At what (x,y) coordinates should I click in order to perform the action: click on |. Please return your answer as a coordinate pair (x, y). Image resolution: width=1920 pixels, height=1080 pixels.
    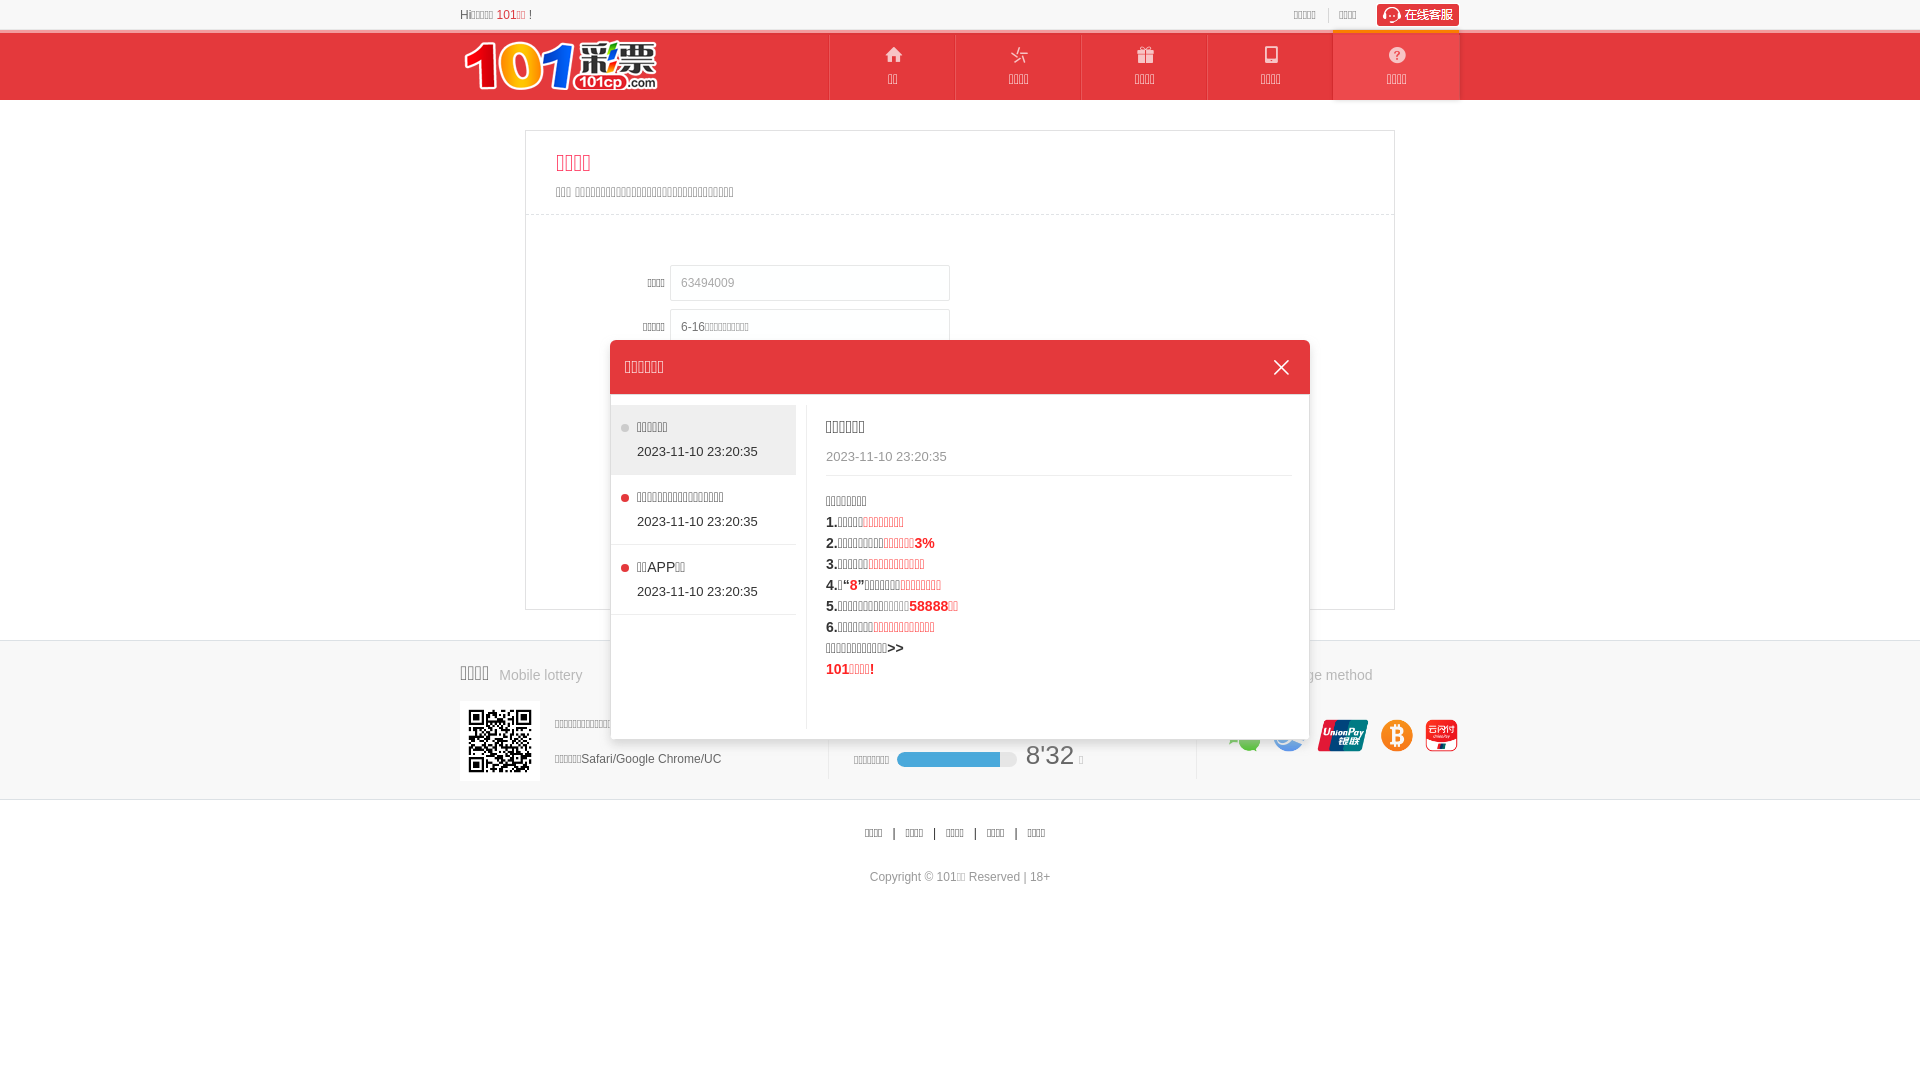
    Looking at the image, I should click on (894, 834).